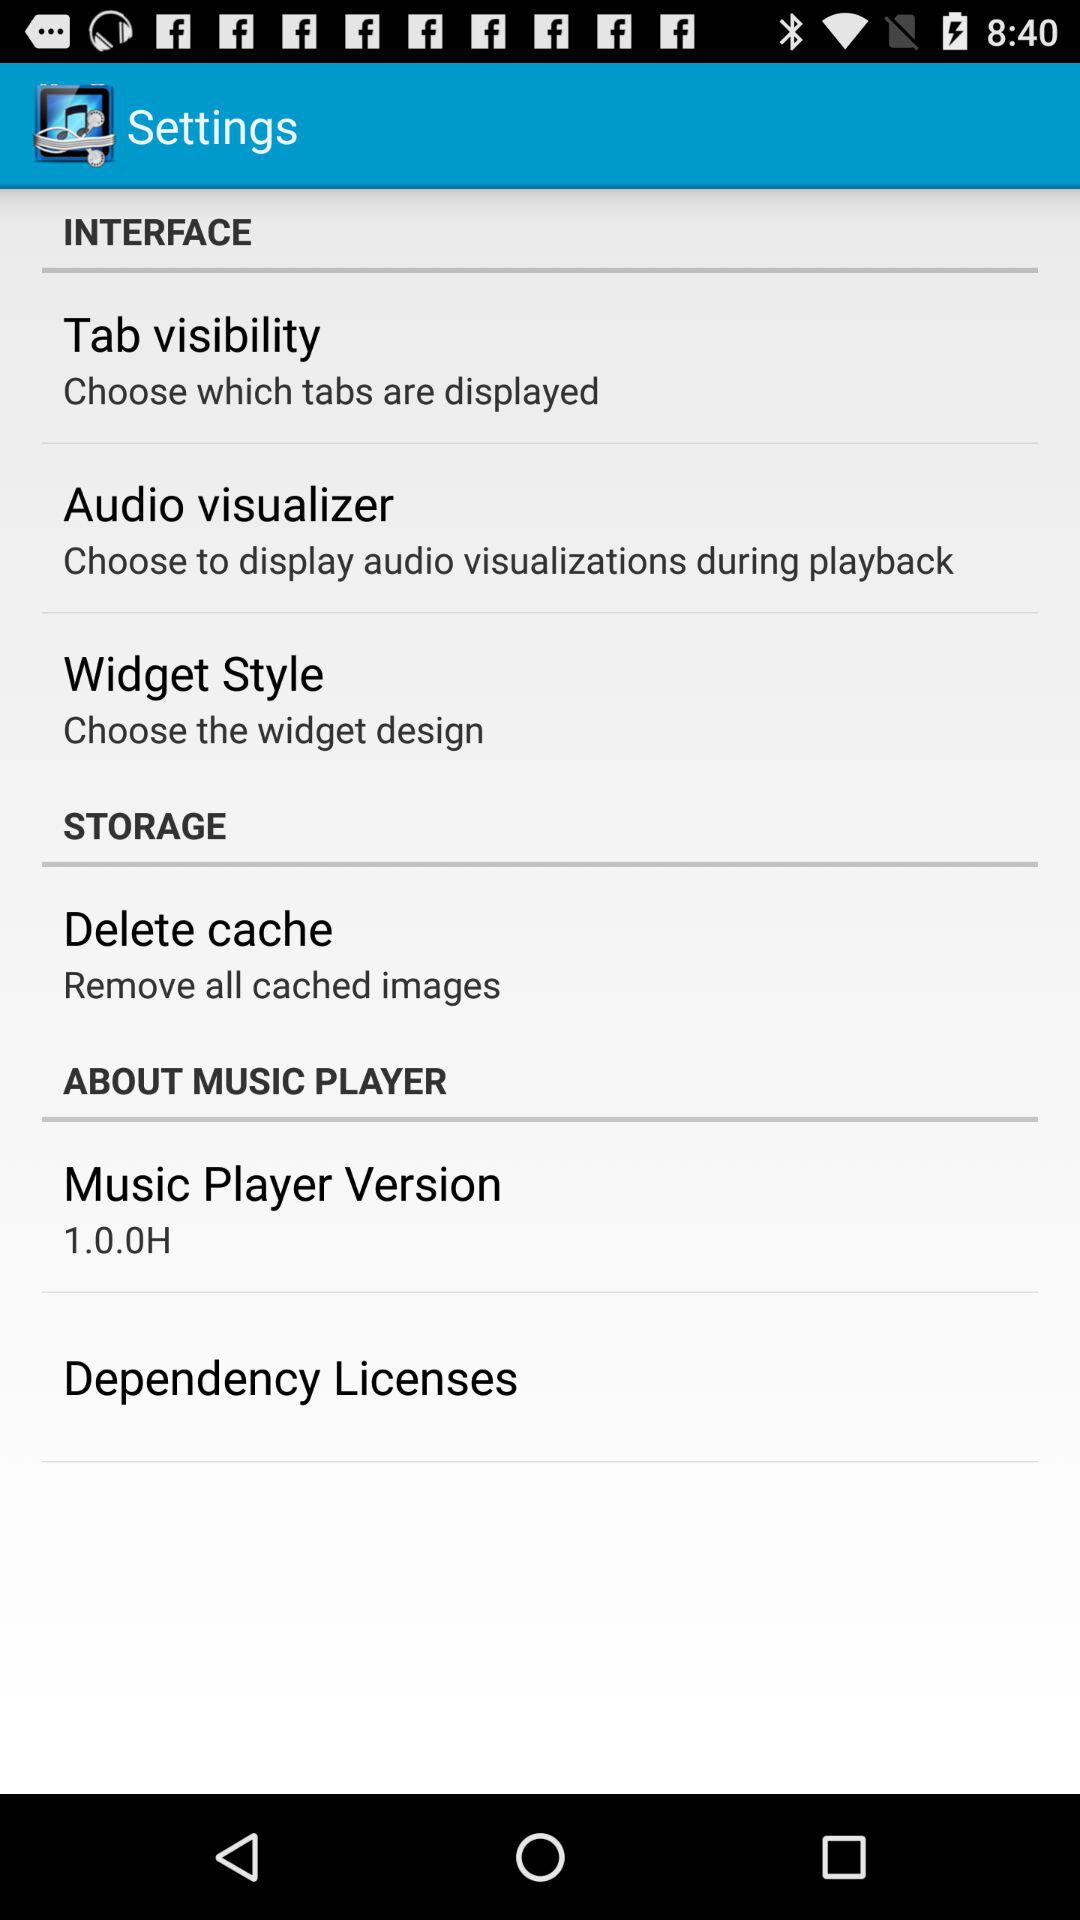 This screenshot has width=1080, height=1920. Describe the element at coordinates (228, 502) in the screenshot. I see `open the audio visualizer item` at that location.